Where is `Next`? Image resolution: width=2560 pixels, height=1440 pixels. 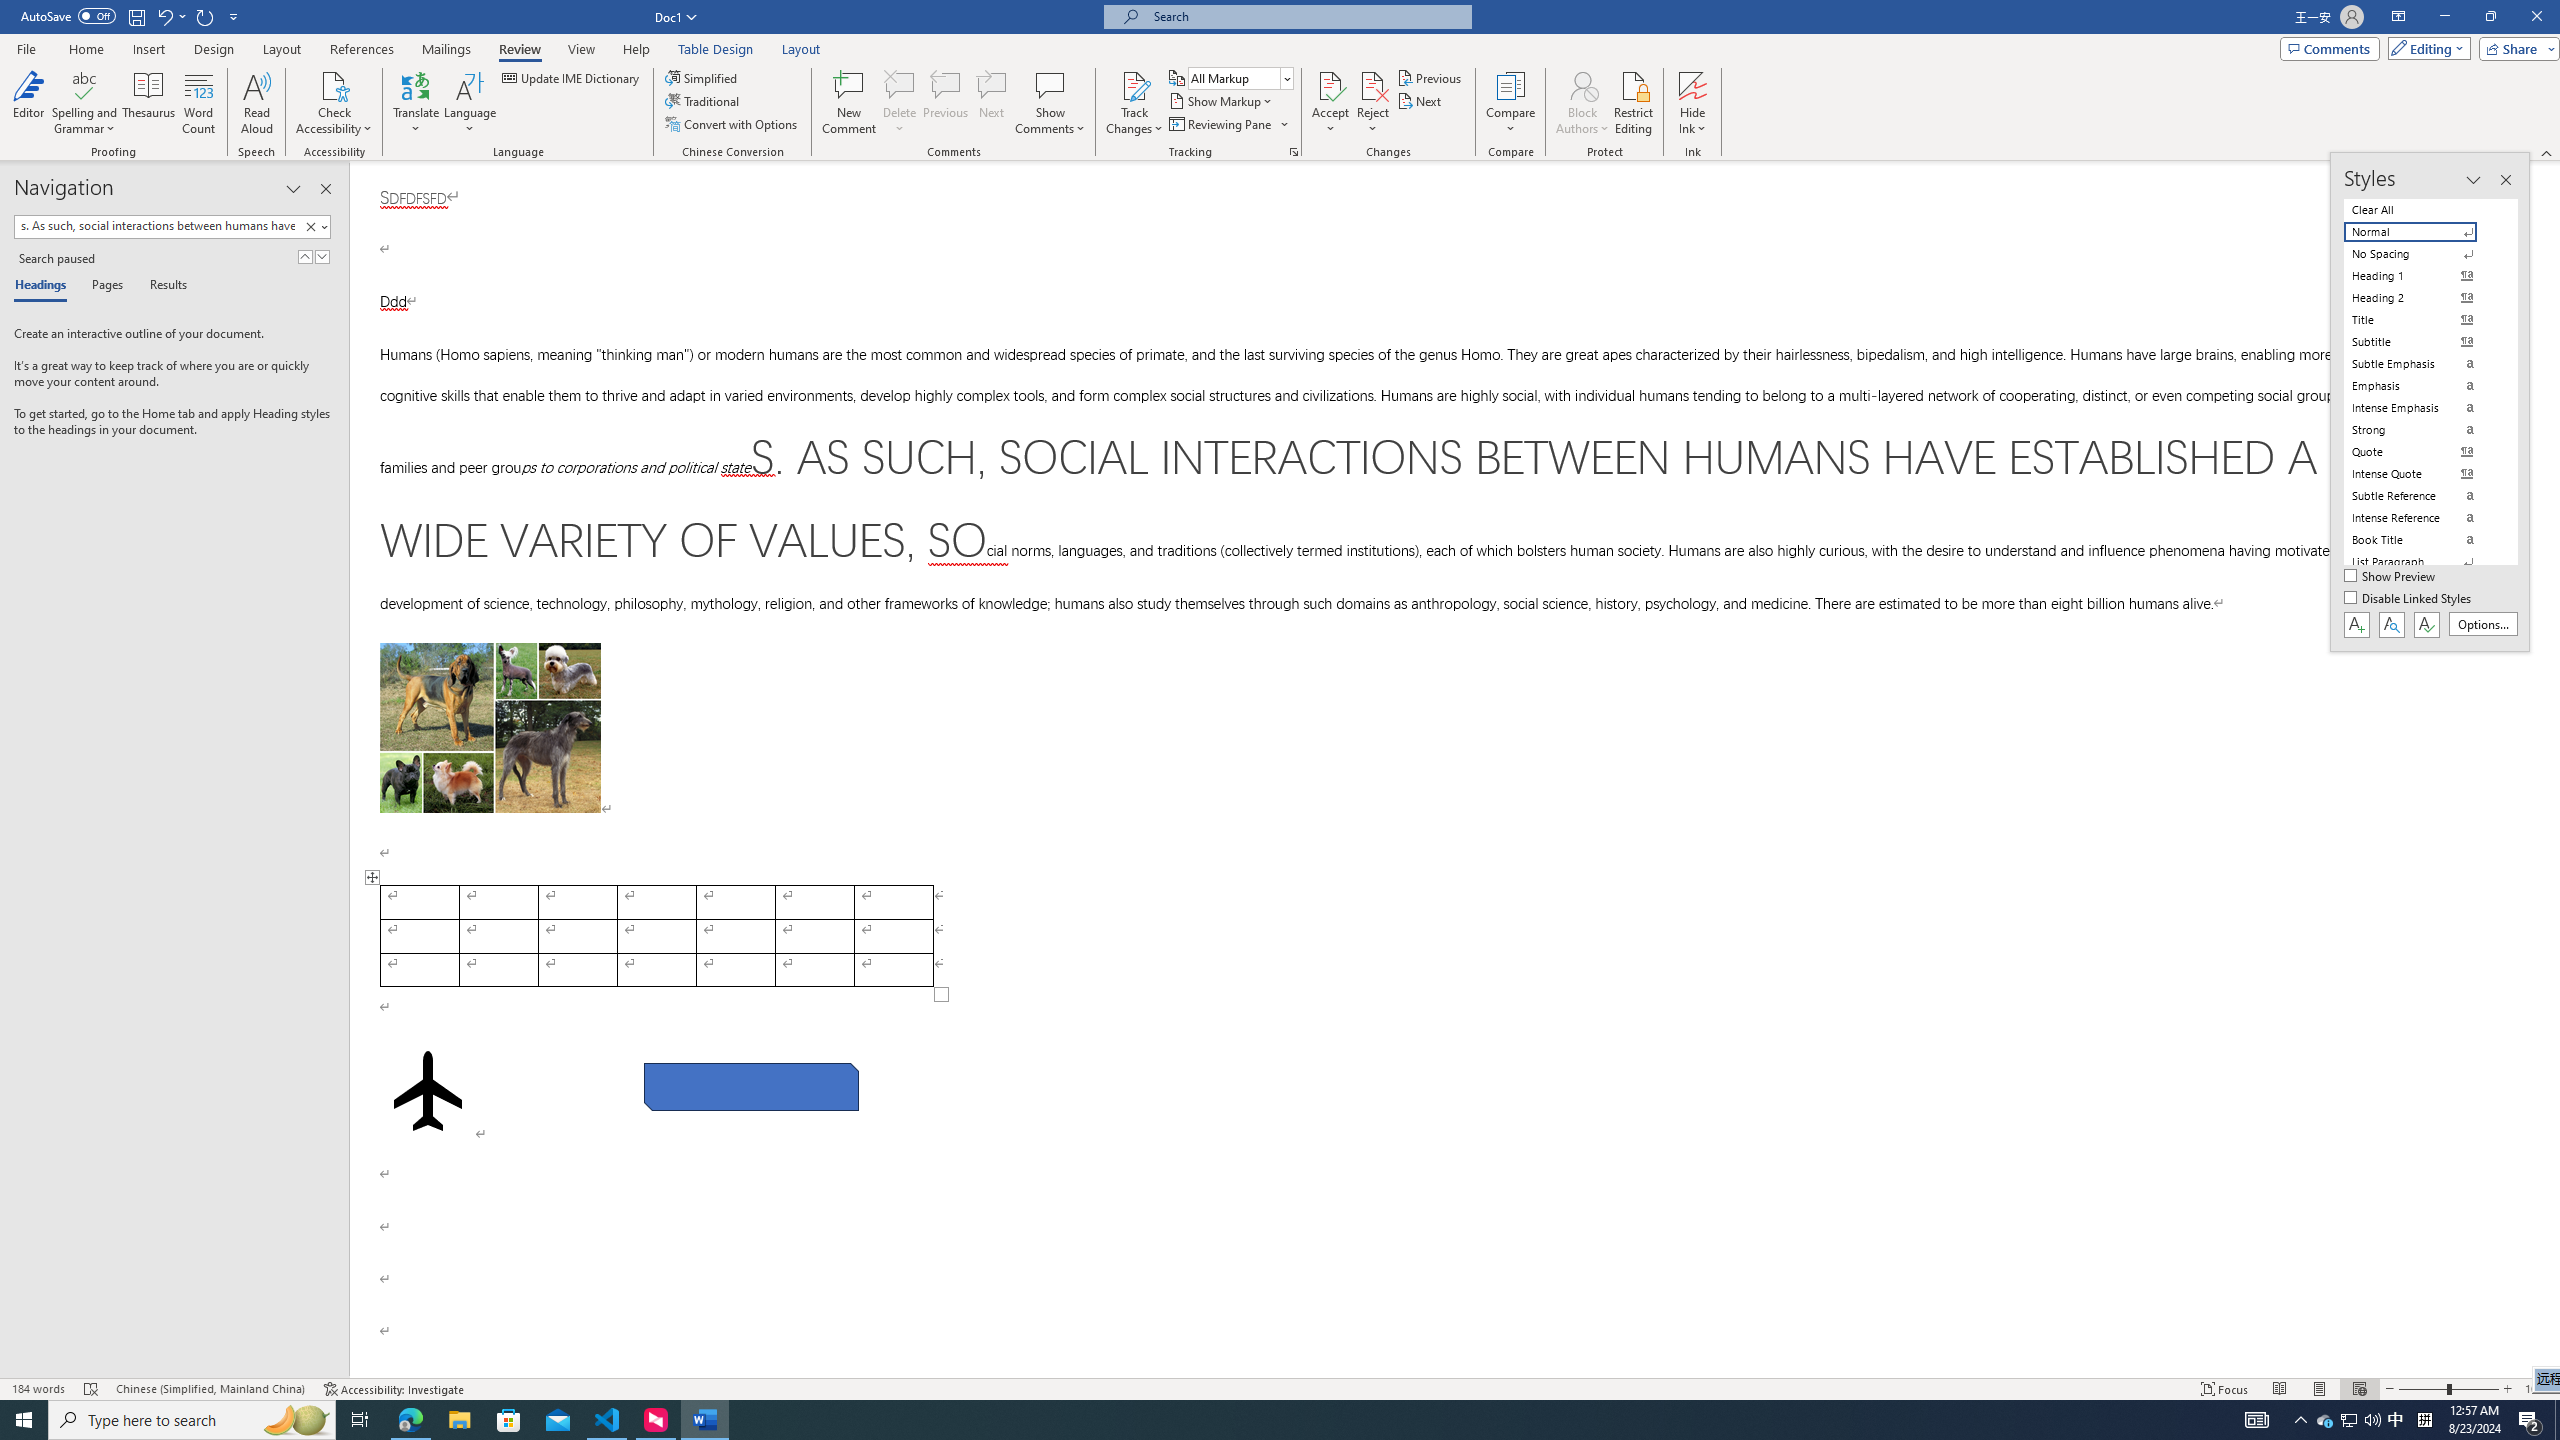 Next is located at coordinates (1422, 100).